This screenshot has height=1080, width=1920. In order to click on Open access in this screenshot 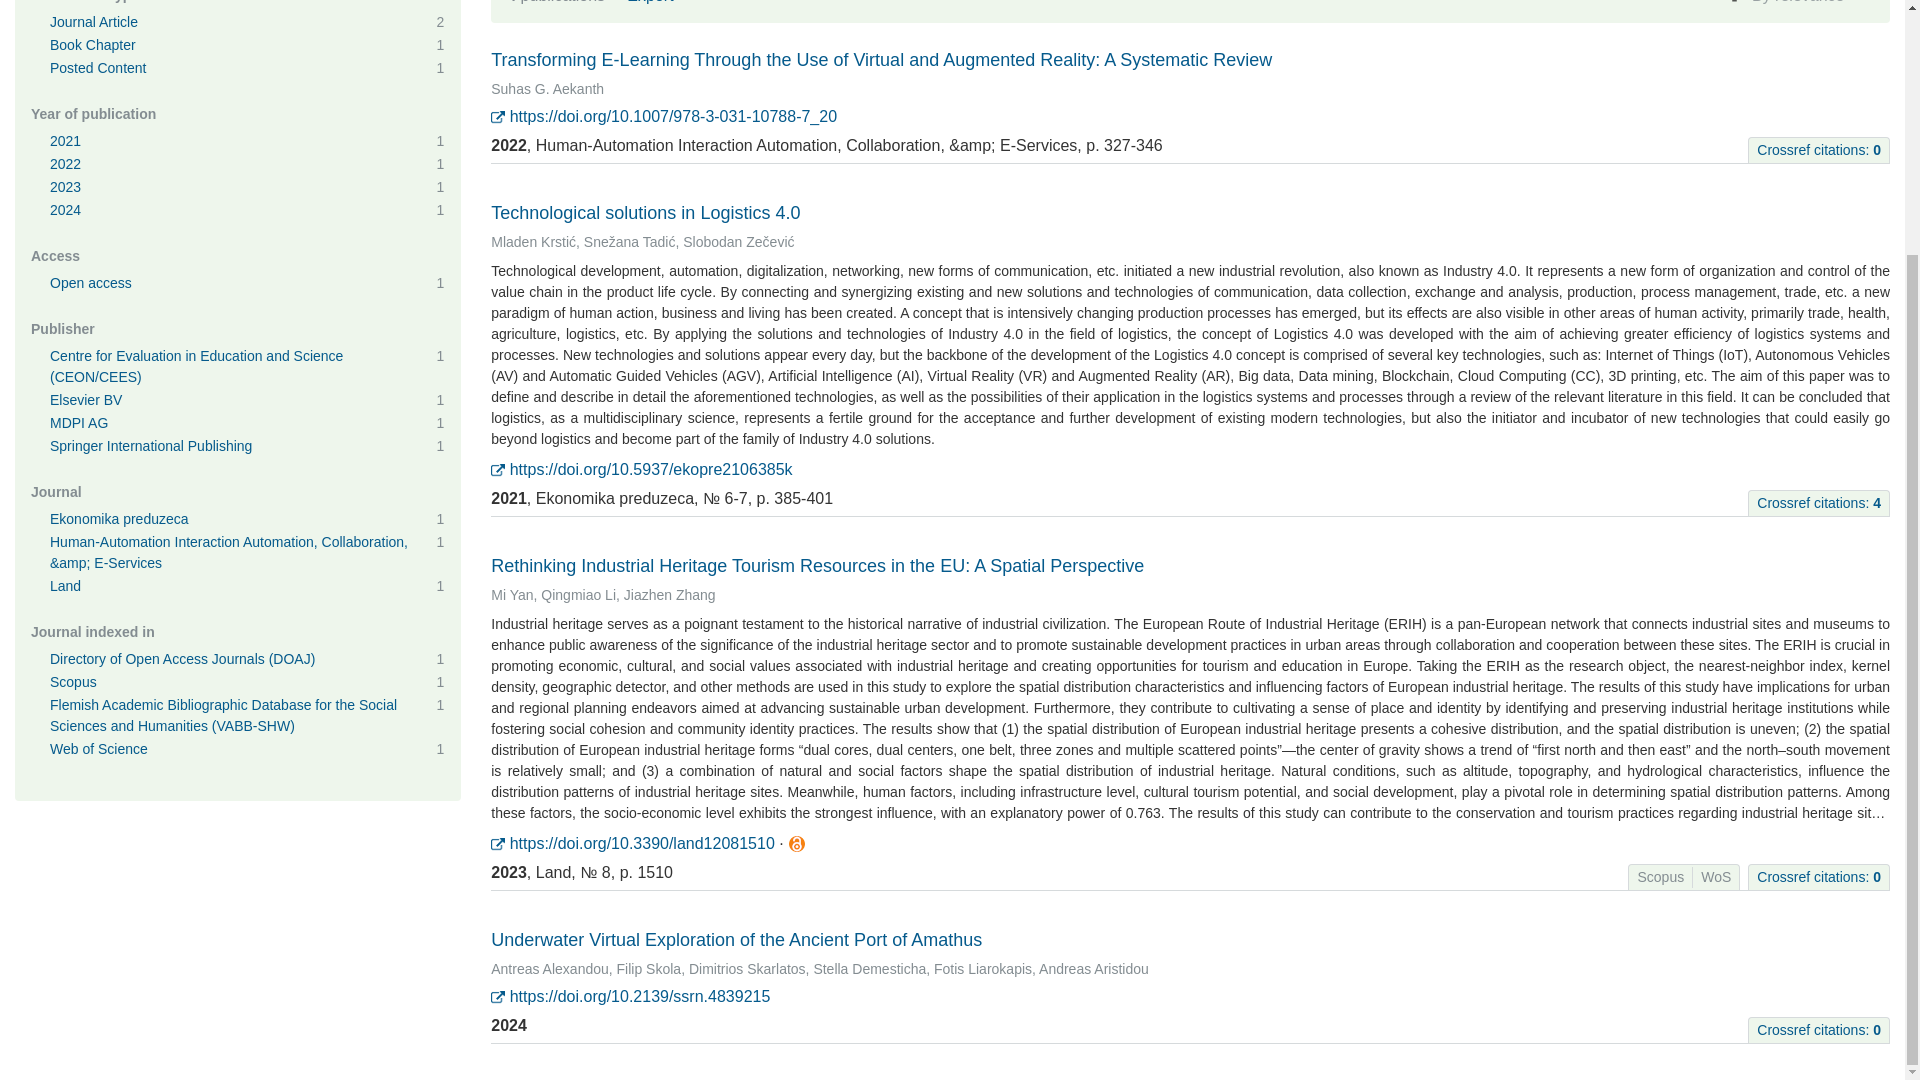, I will do `click(90, 282)`.